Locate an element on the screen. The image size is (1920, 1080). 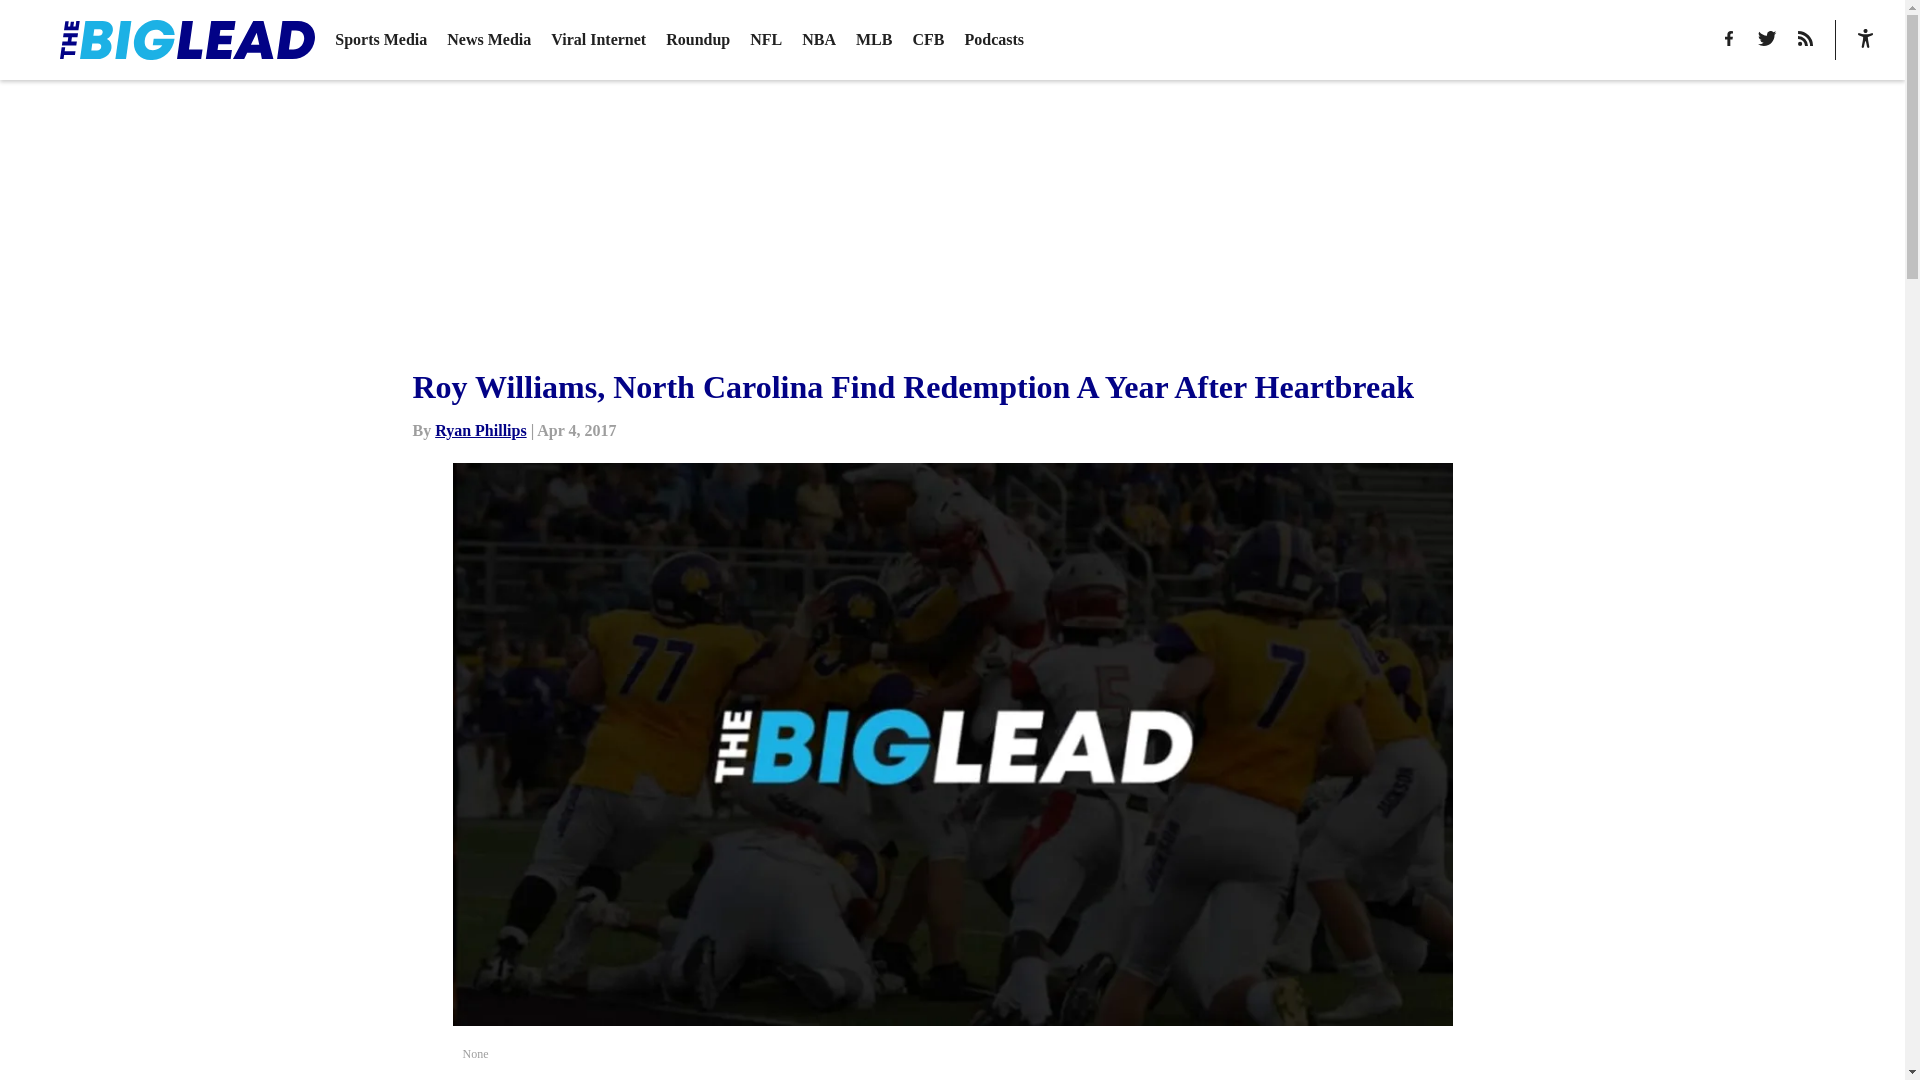
Podcasts is located at coordinates (993, 40).